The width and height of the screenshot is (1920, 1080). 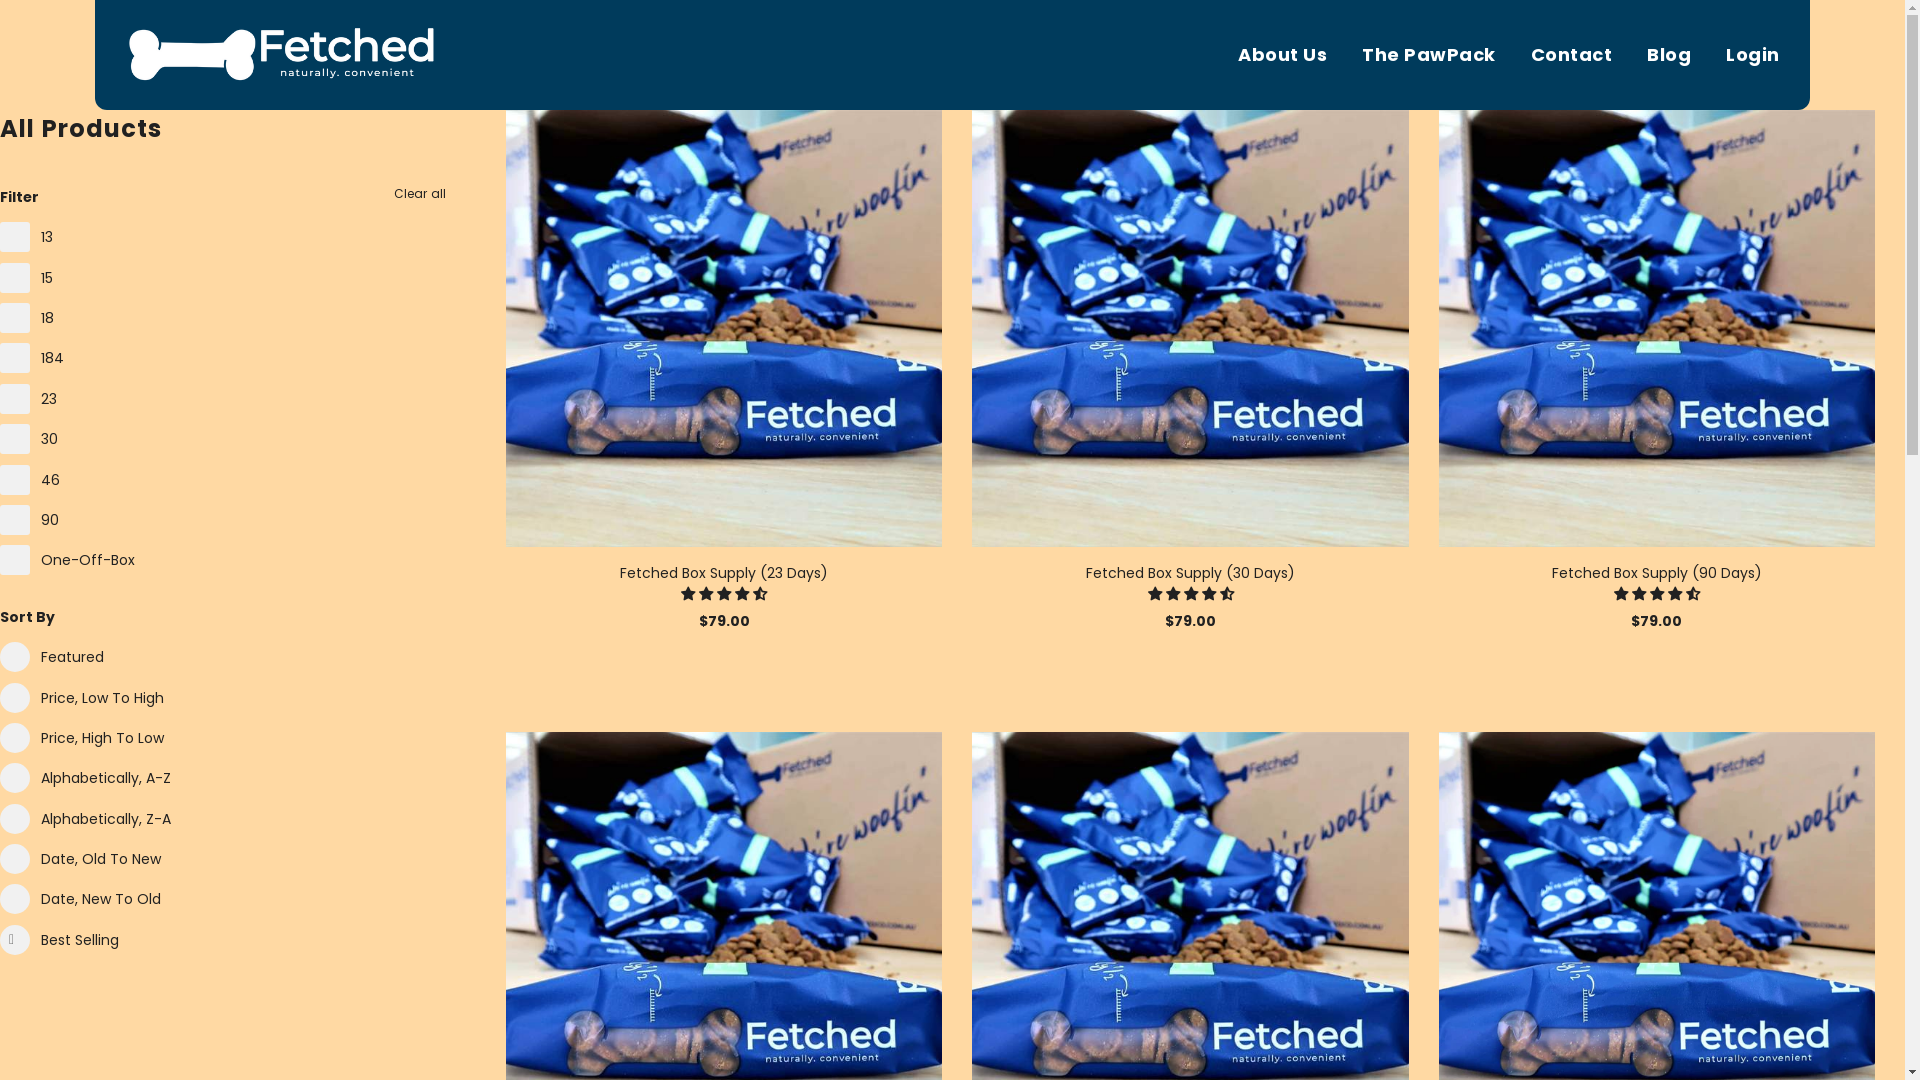 What do you see at coordinates (1669, 54) in the screenshot?
I see `Blog` at bounding box center [1669, 54].